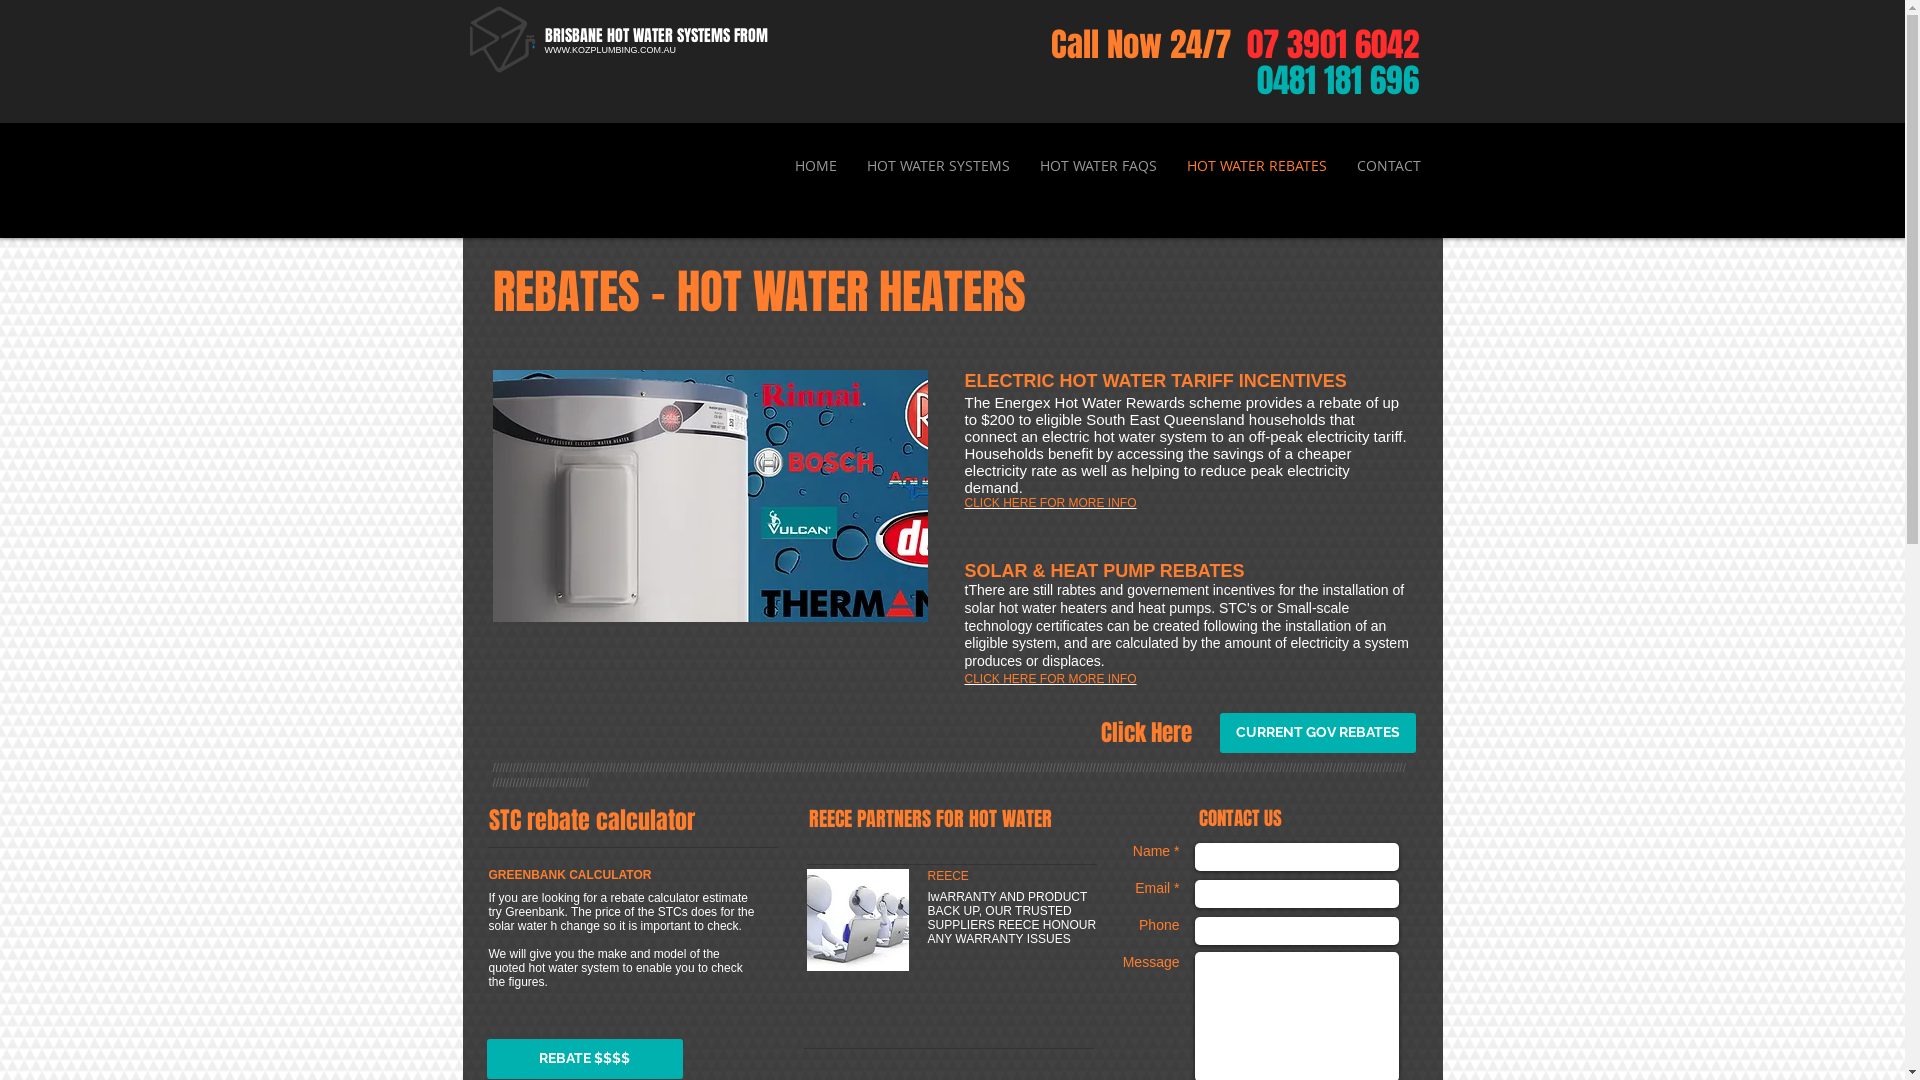 The image size is (1920, 1080). Describe the element at coordinates (1098, 166) in the screenshot. I see `HOT WATER FAQS` at that location.